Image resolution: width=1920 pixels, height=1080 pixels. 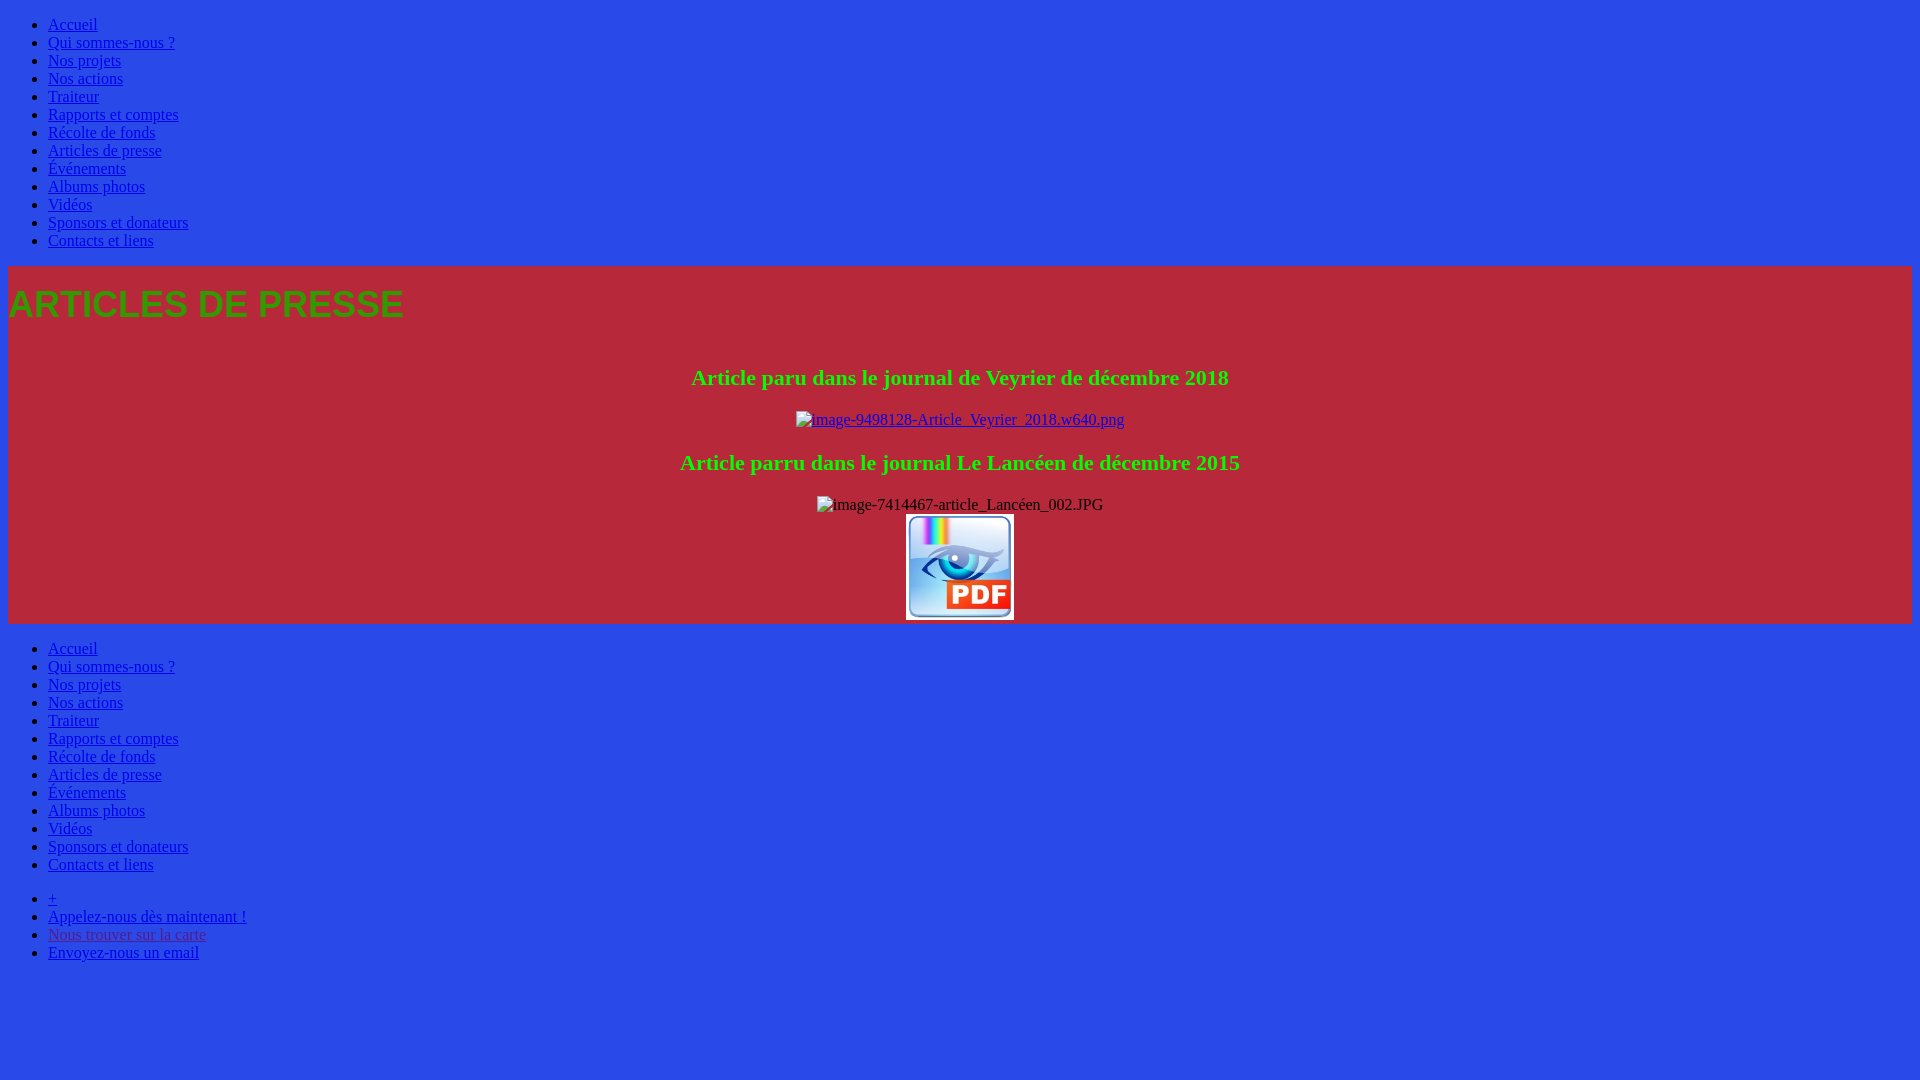 I want to click on Accueil, so click(x=73, y=24).